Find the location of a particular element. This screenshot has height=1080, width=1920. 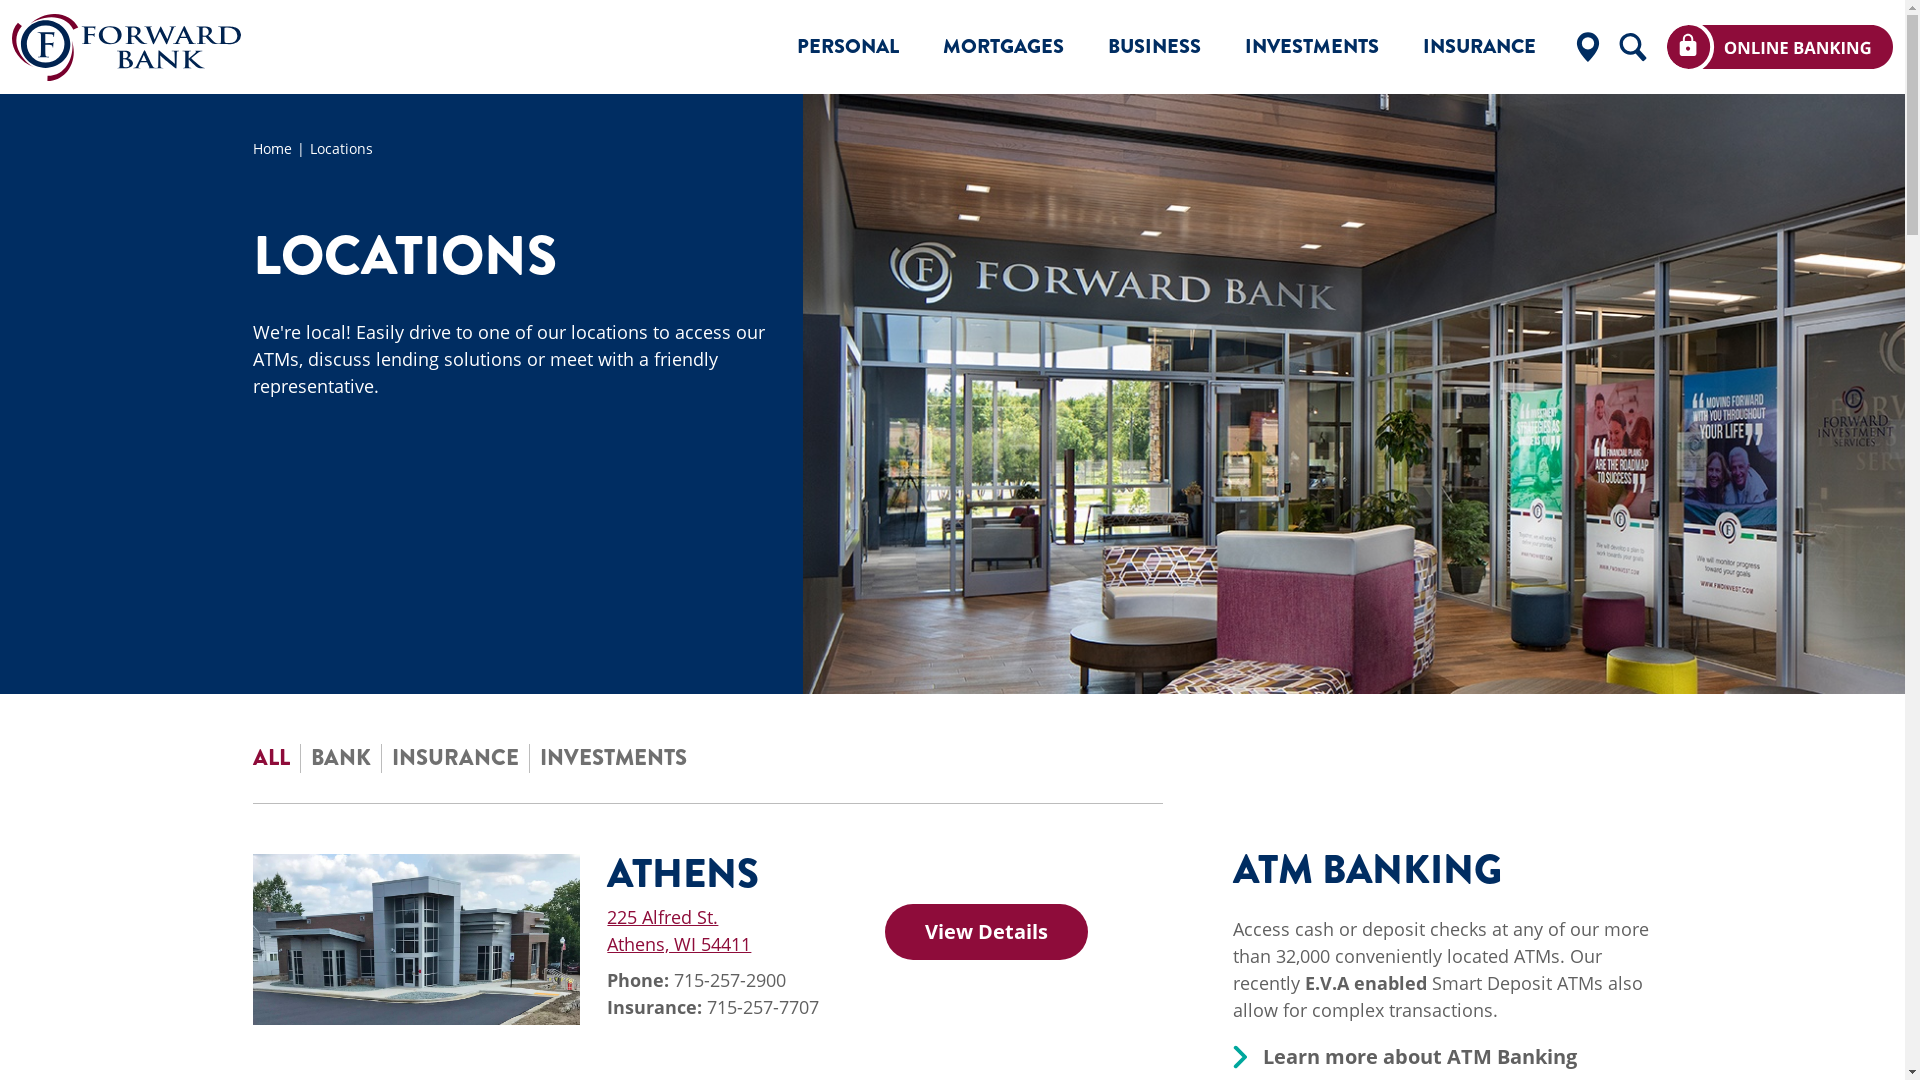

INVESTMENTS is located at coordinates (1312, 48).